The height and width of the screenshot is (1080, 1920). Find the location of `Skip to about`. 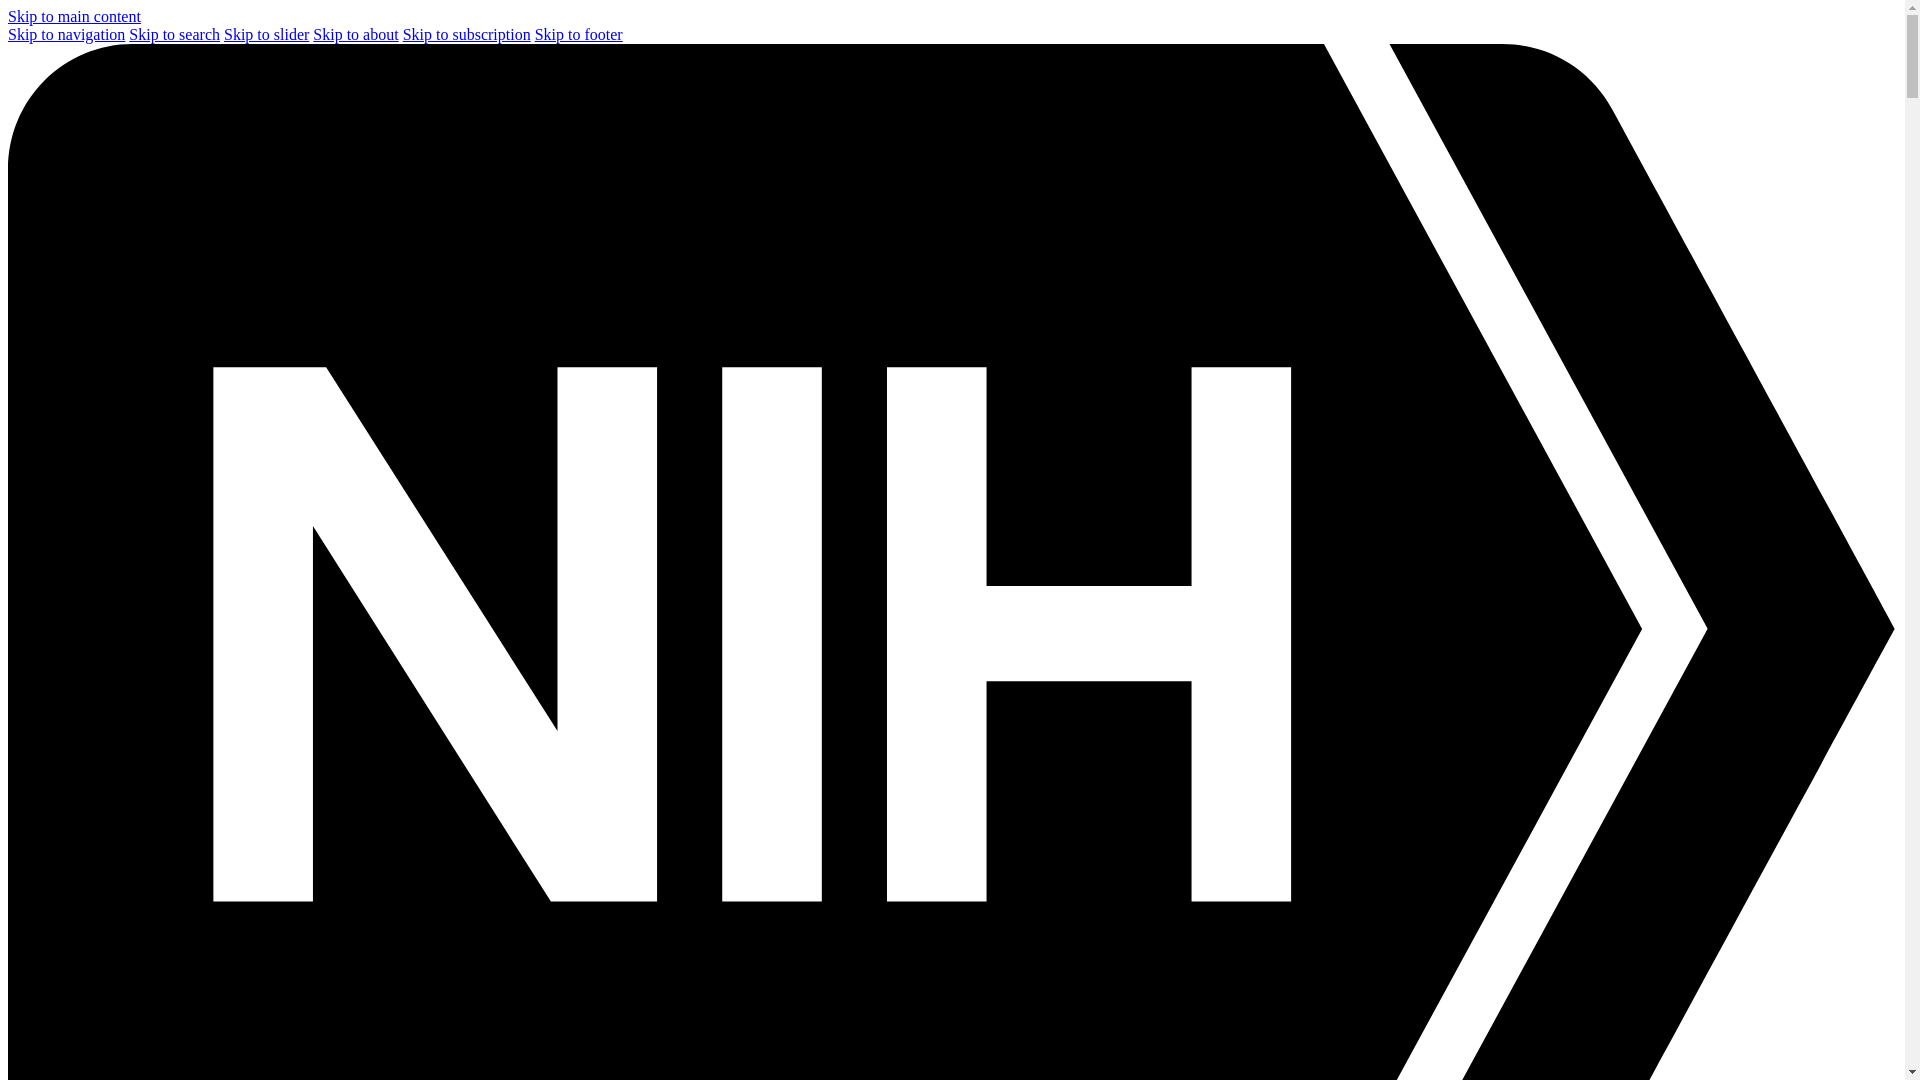

Skip to about is located at coordinates (354, 34).